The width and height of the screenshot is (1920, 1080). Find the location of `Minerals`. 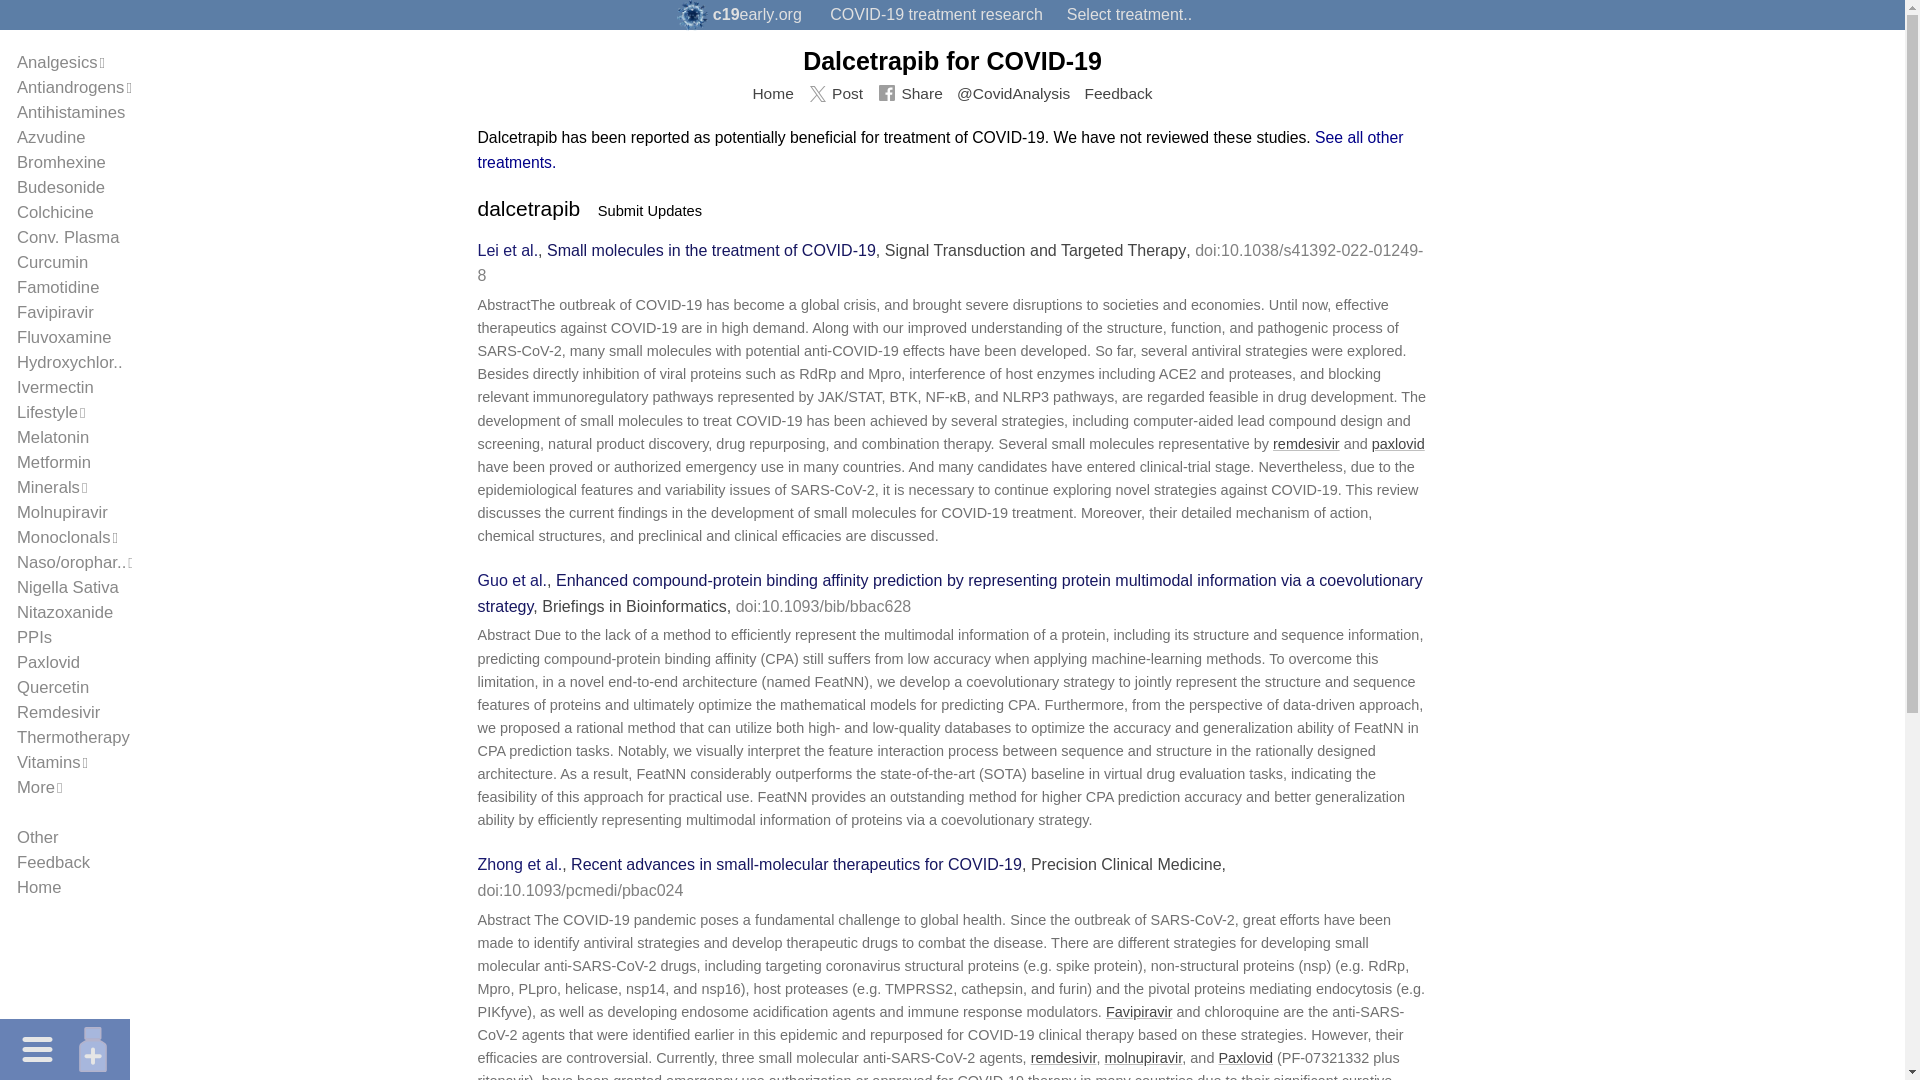

Minerals is located at coordinates (48, 487).